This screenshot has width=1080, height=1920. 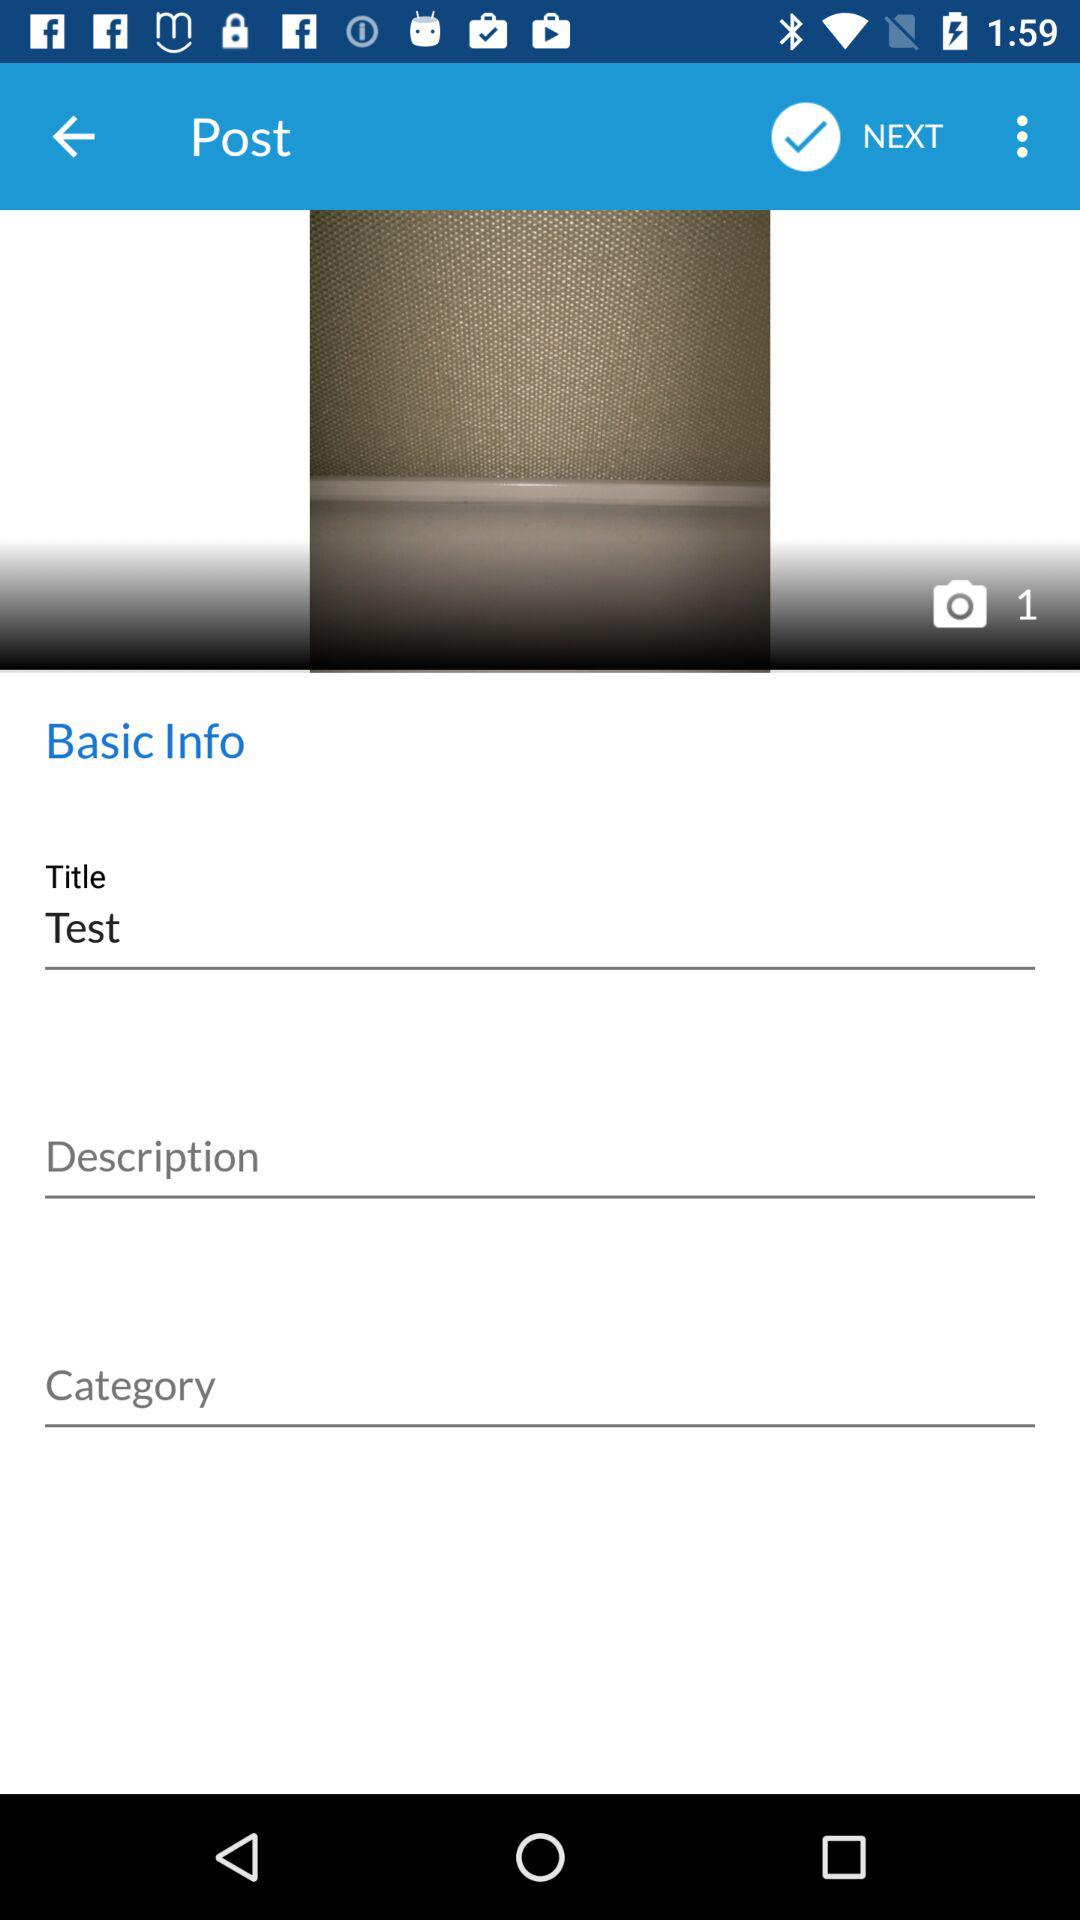 What do you see at coordinates (959, 604) in the screenshot?
I see `select camera icon which is after the image` at bounding box center [959, 604].